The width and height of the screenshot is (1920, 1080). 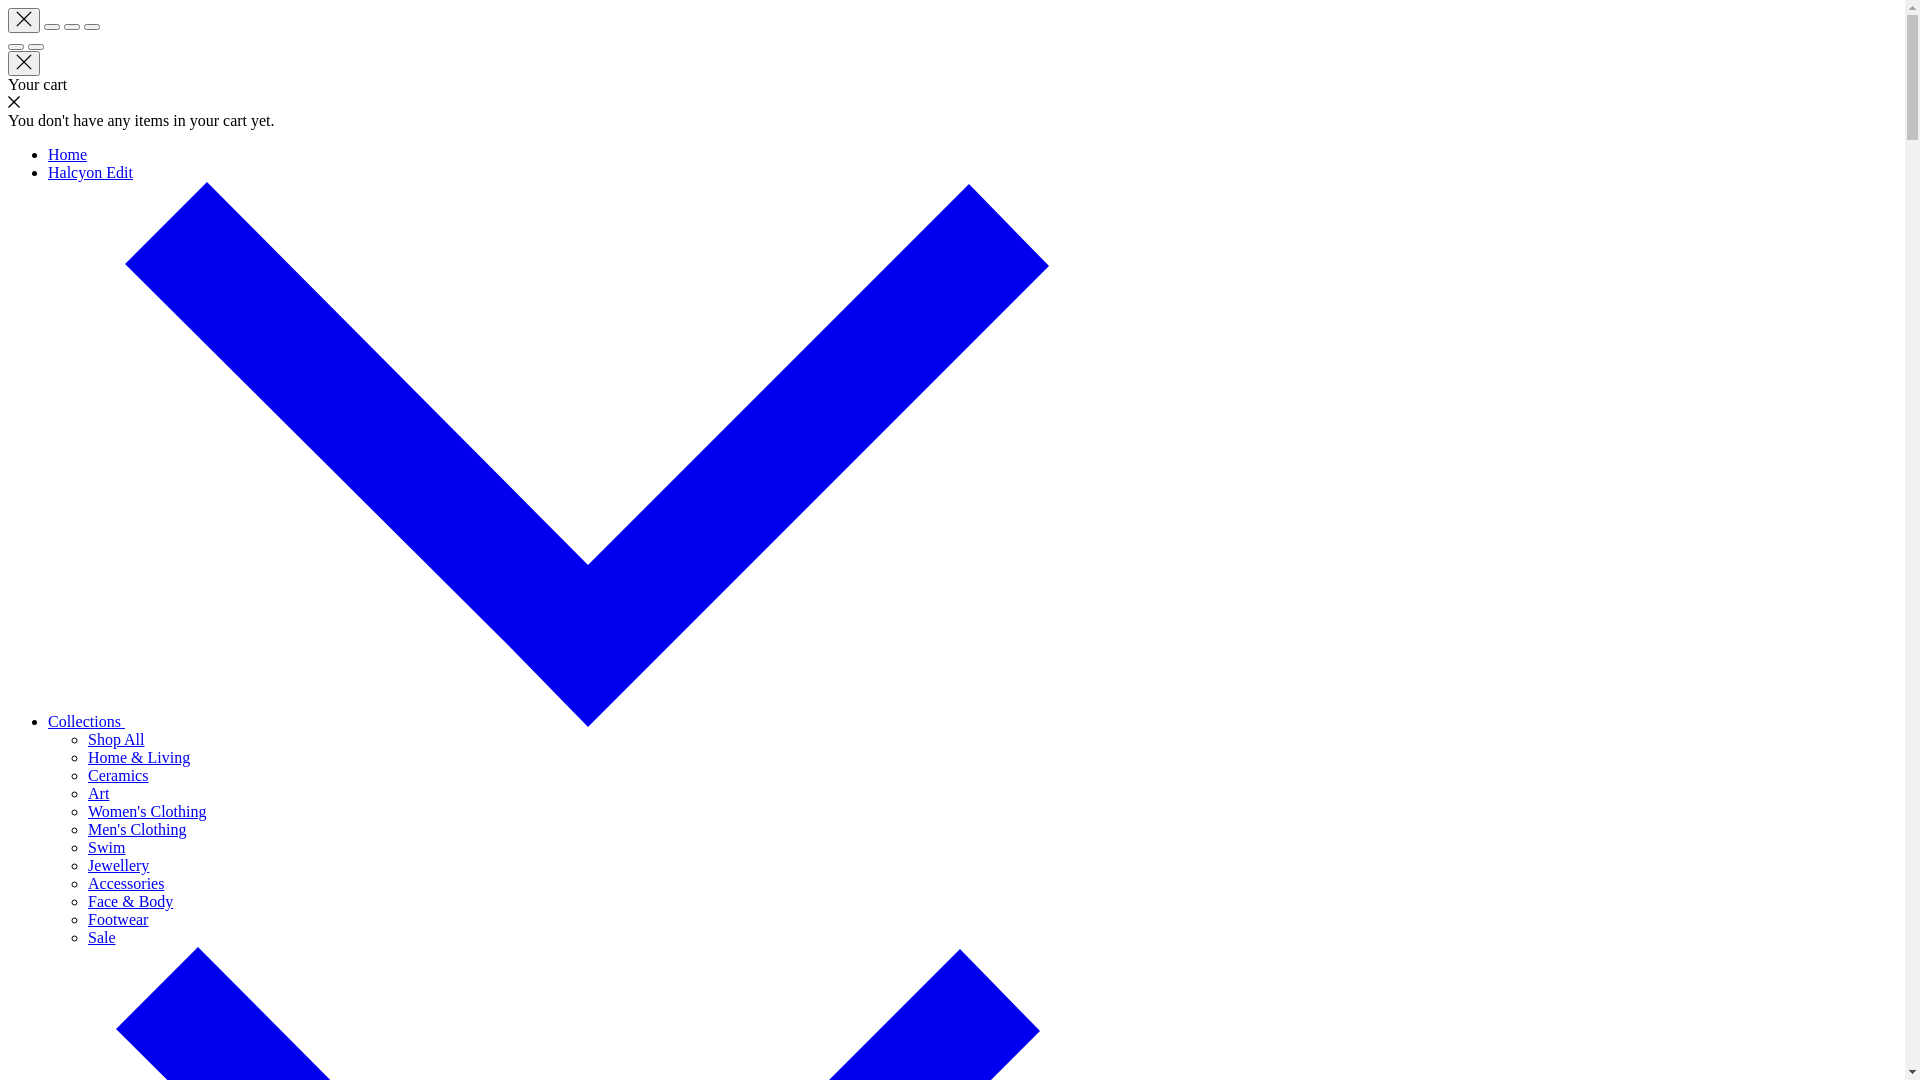 What do you see at coordinates (24, 64) in the screenshot?
I see `Close Thin Icon` at bounding box center [24, 64].